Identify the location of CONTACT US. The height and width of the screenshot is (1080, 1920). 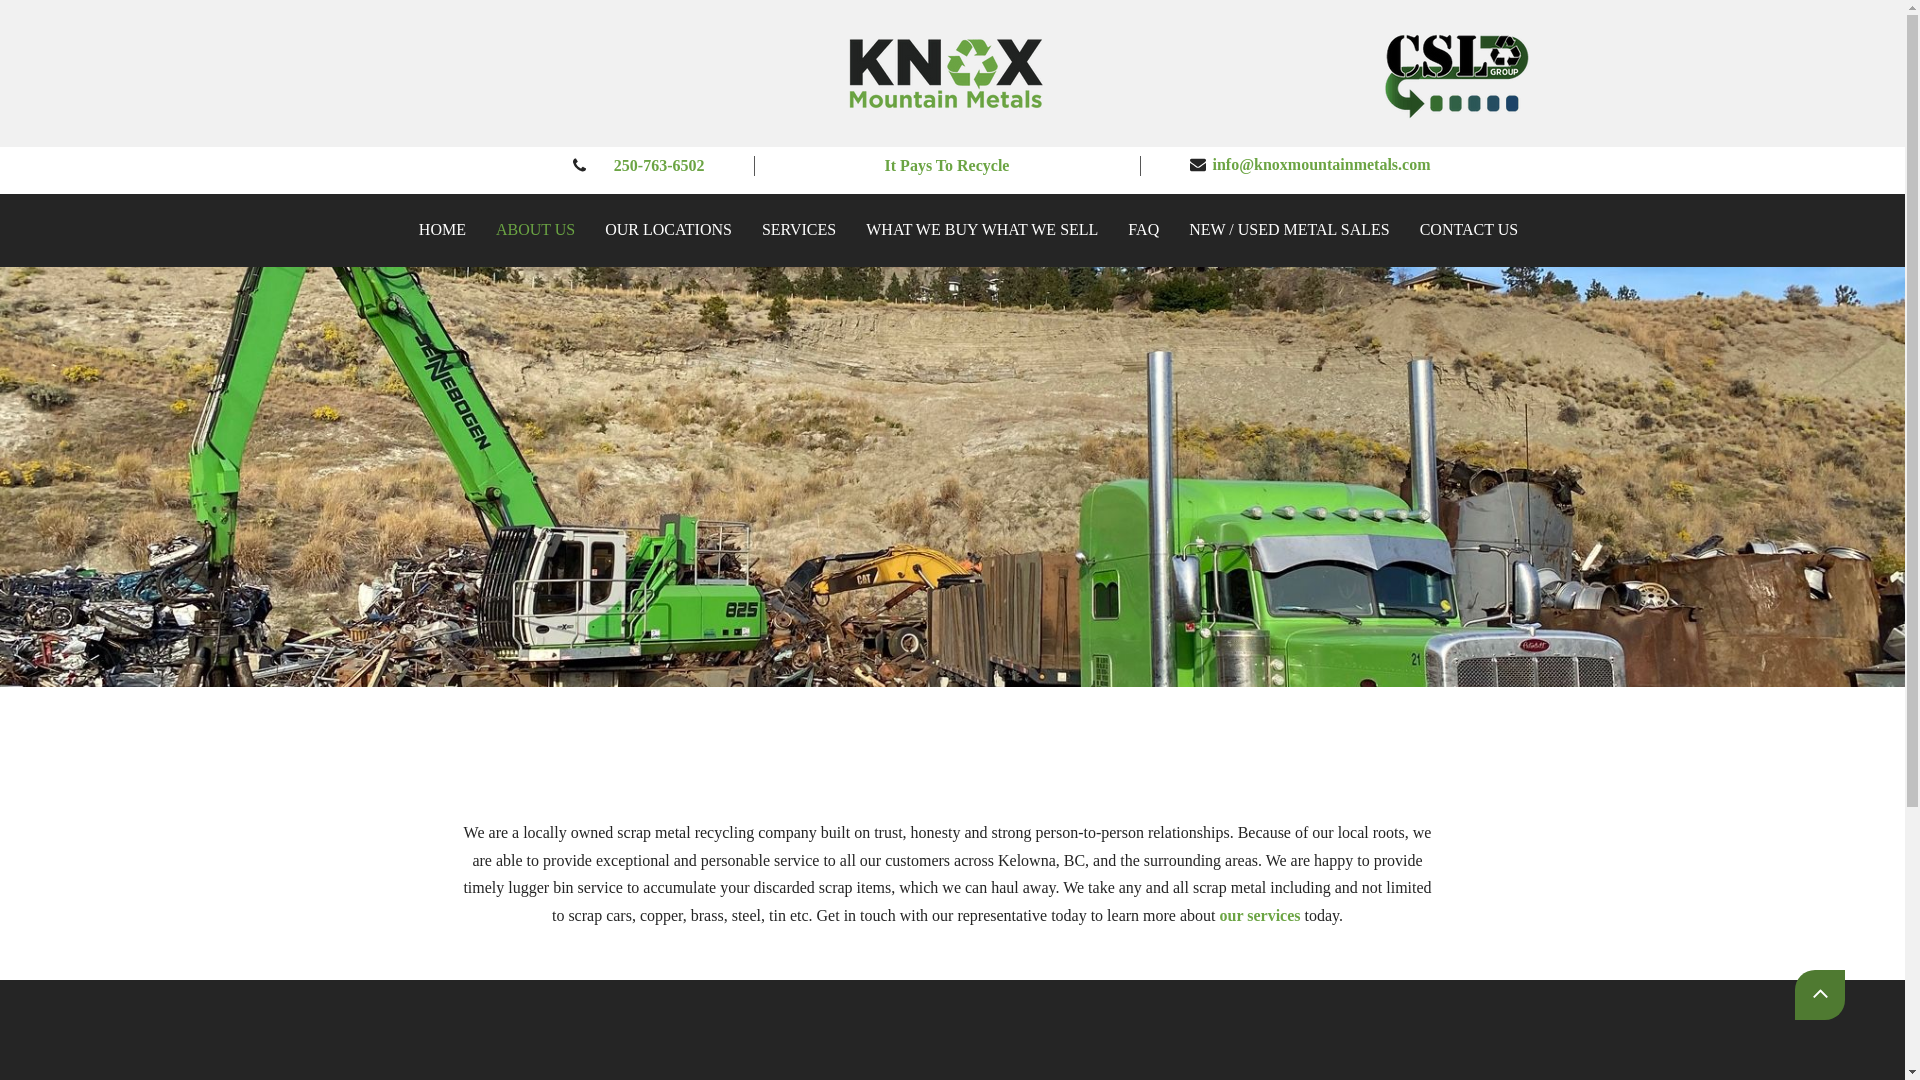
(1469, 230).